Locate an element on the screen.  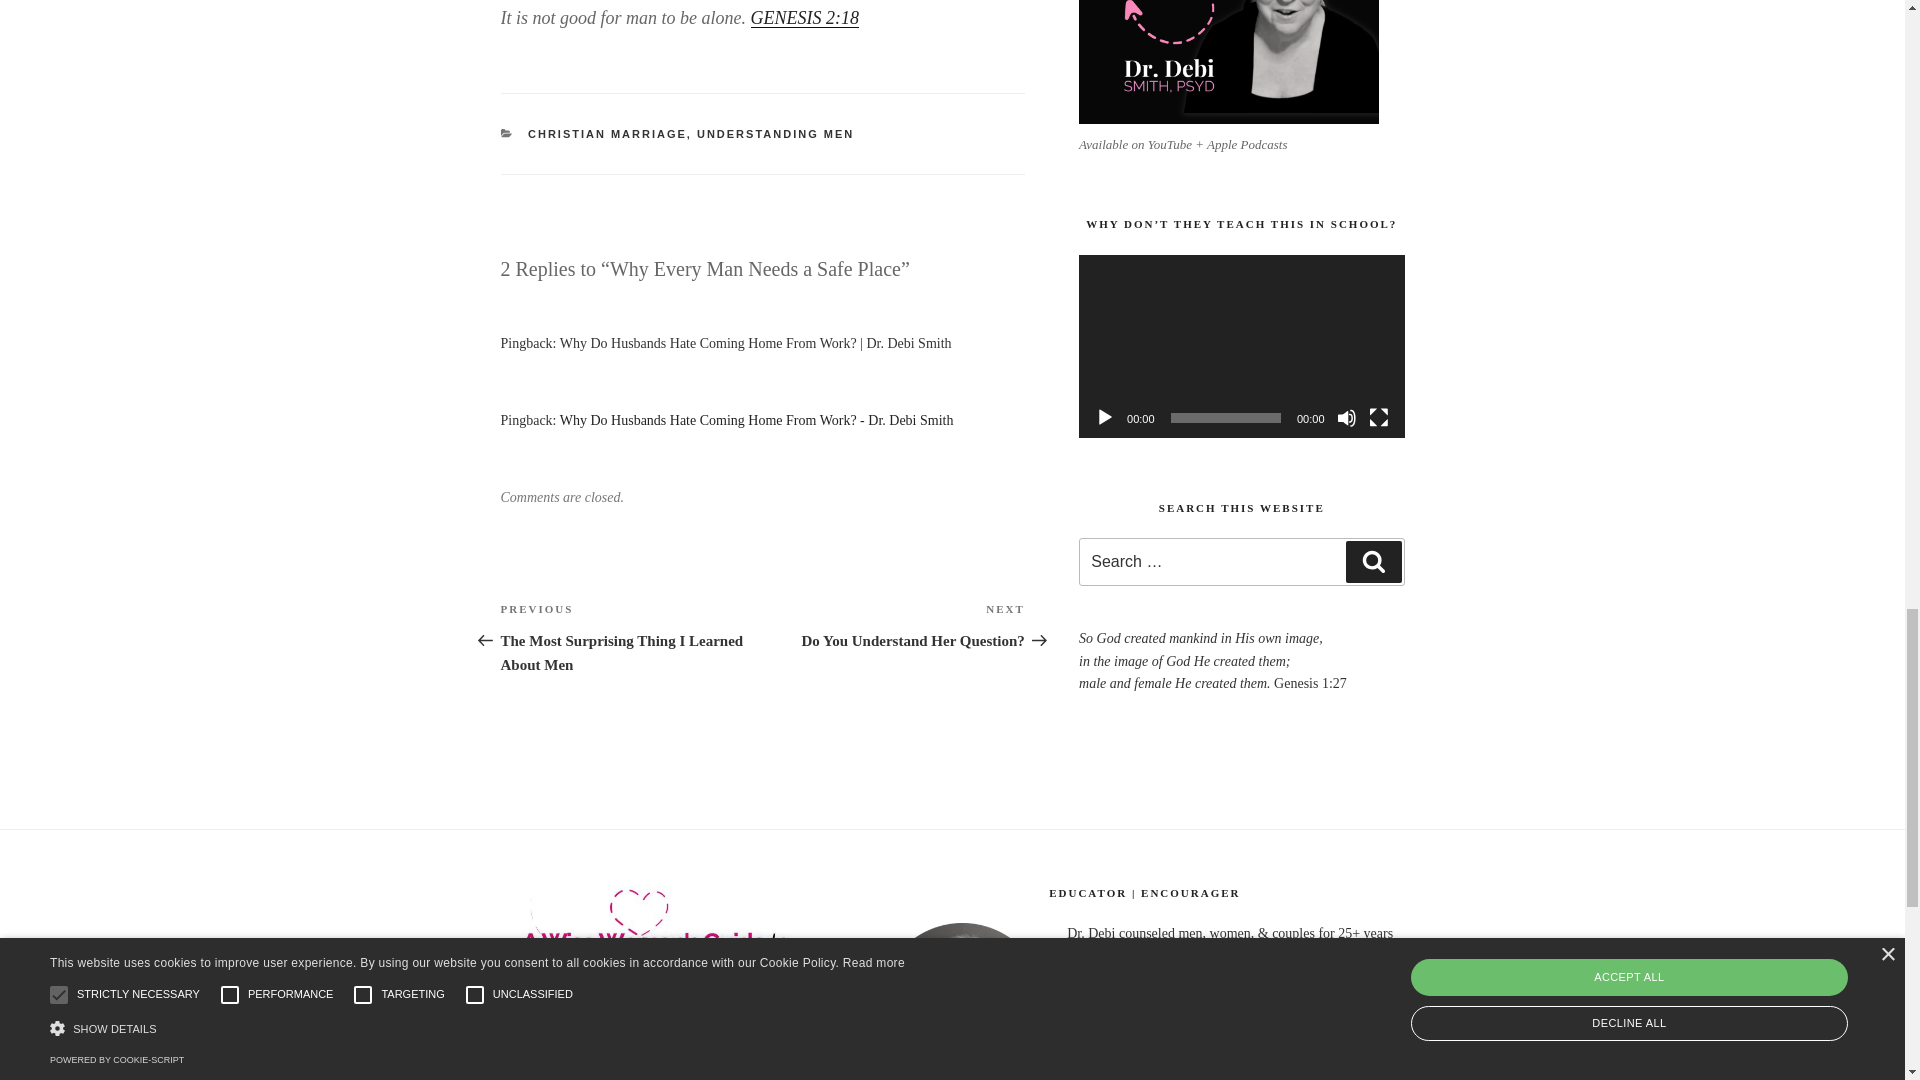
Play is located at coordinates (775, 134).